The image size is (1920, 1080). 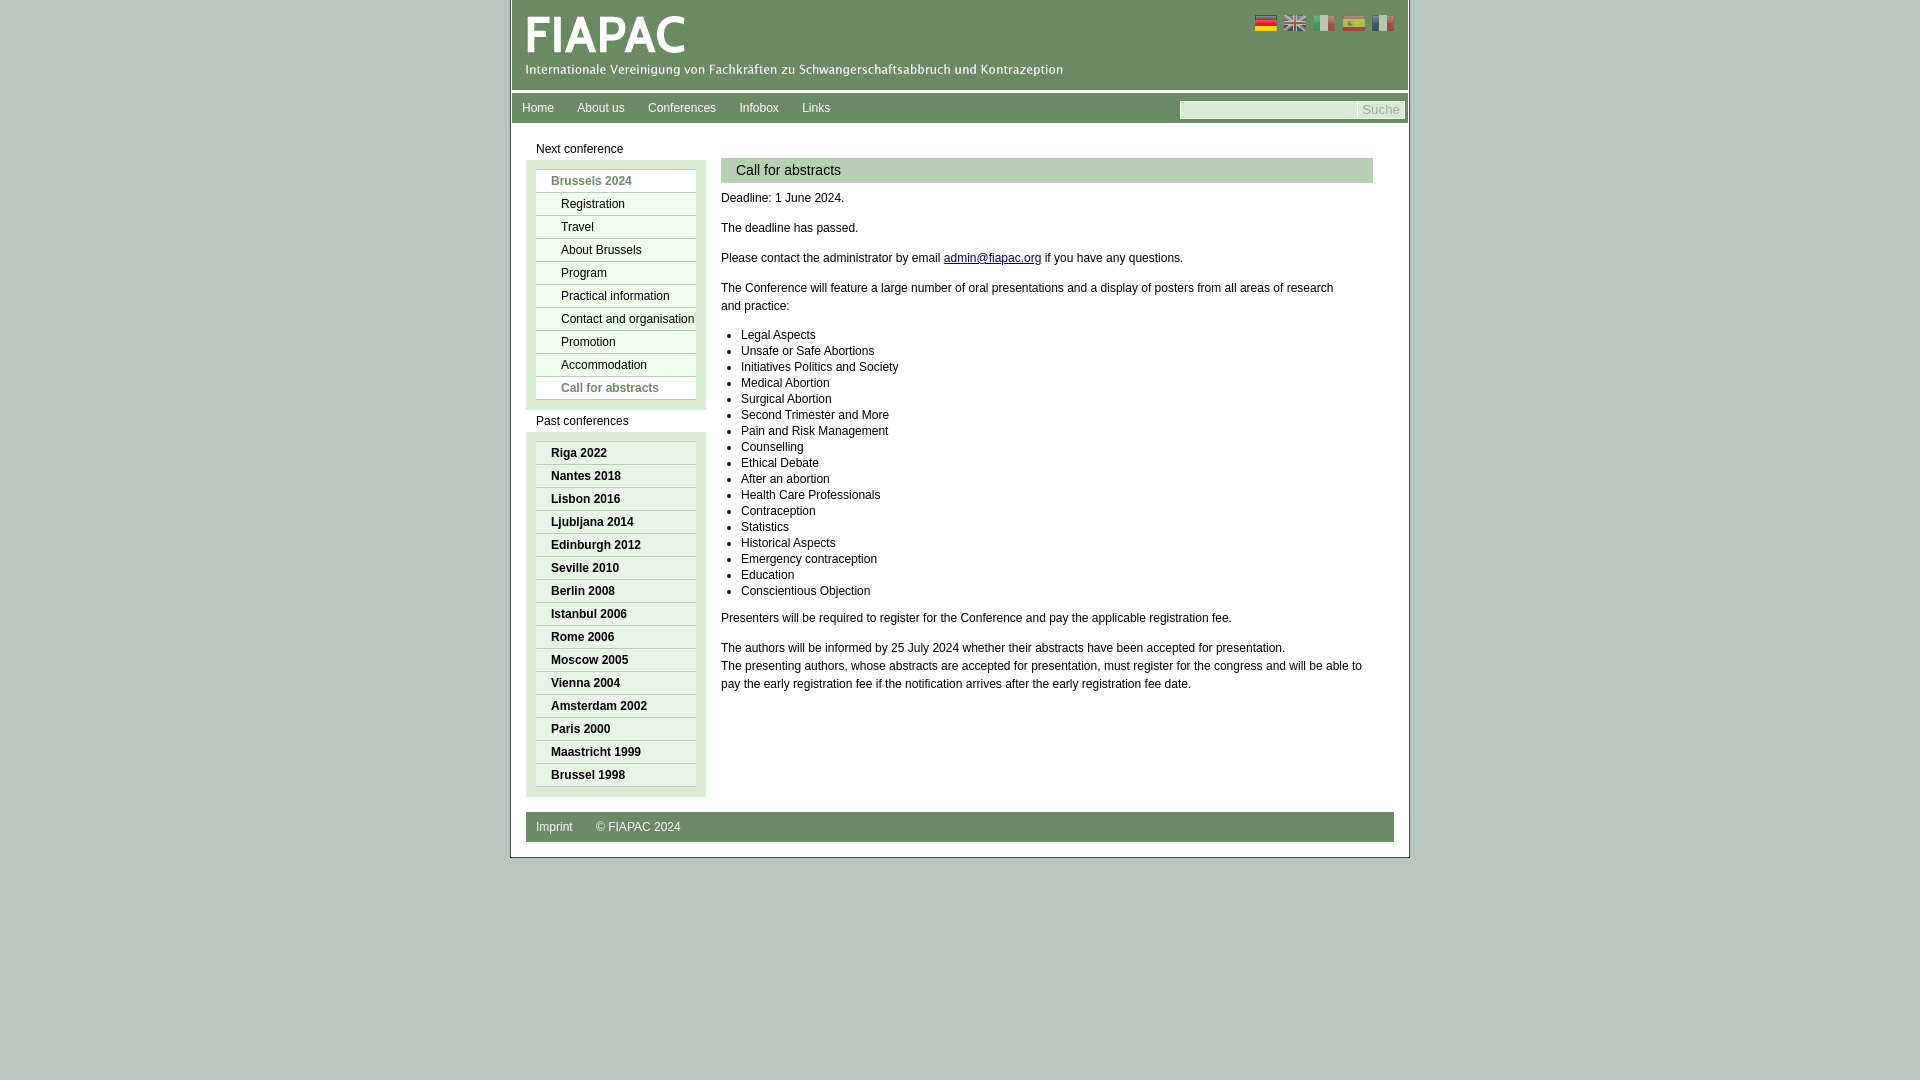 I want to click on Conferences, so click(x=681, y=108).